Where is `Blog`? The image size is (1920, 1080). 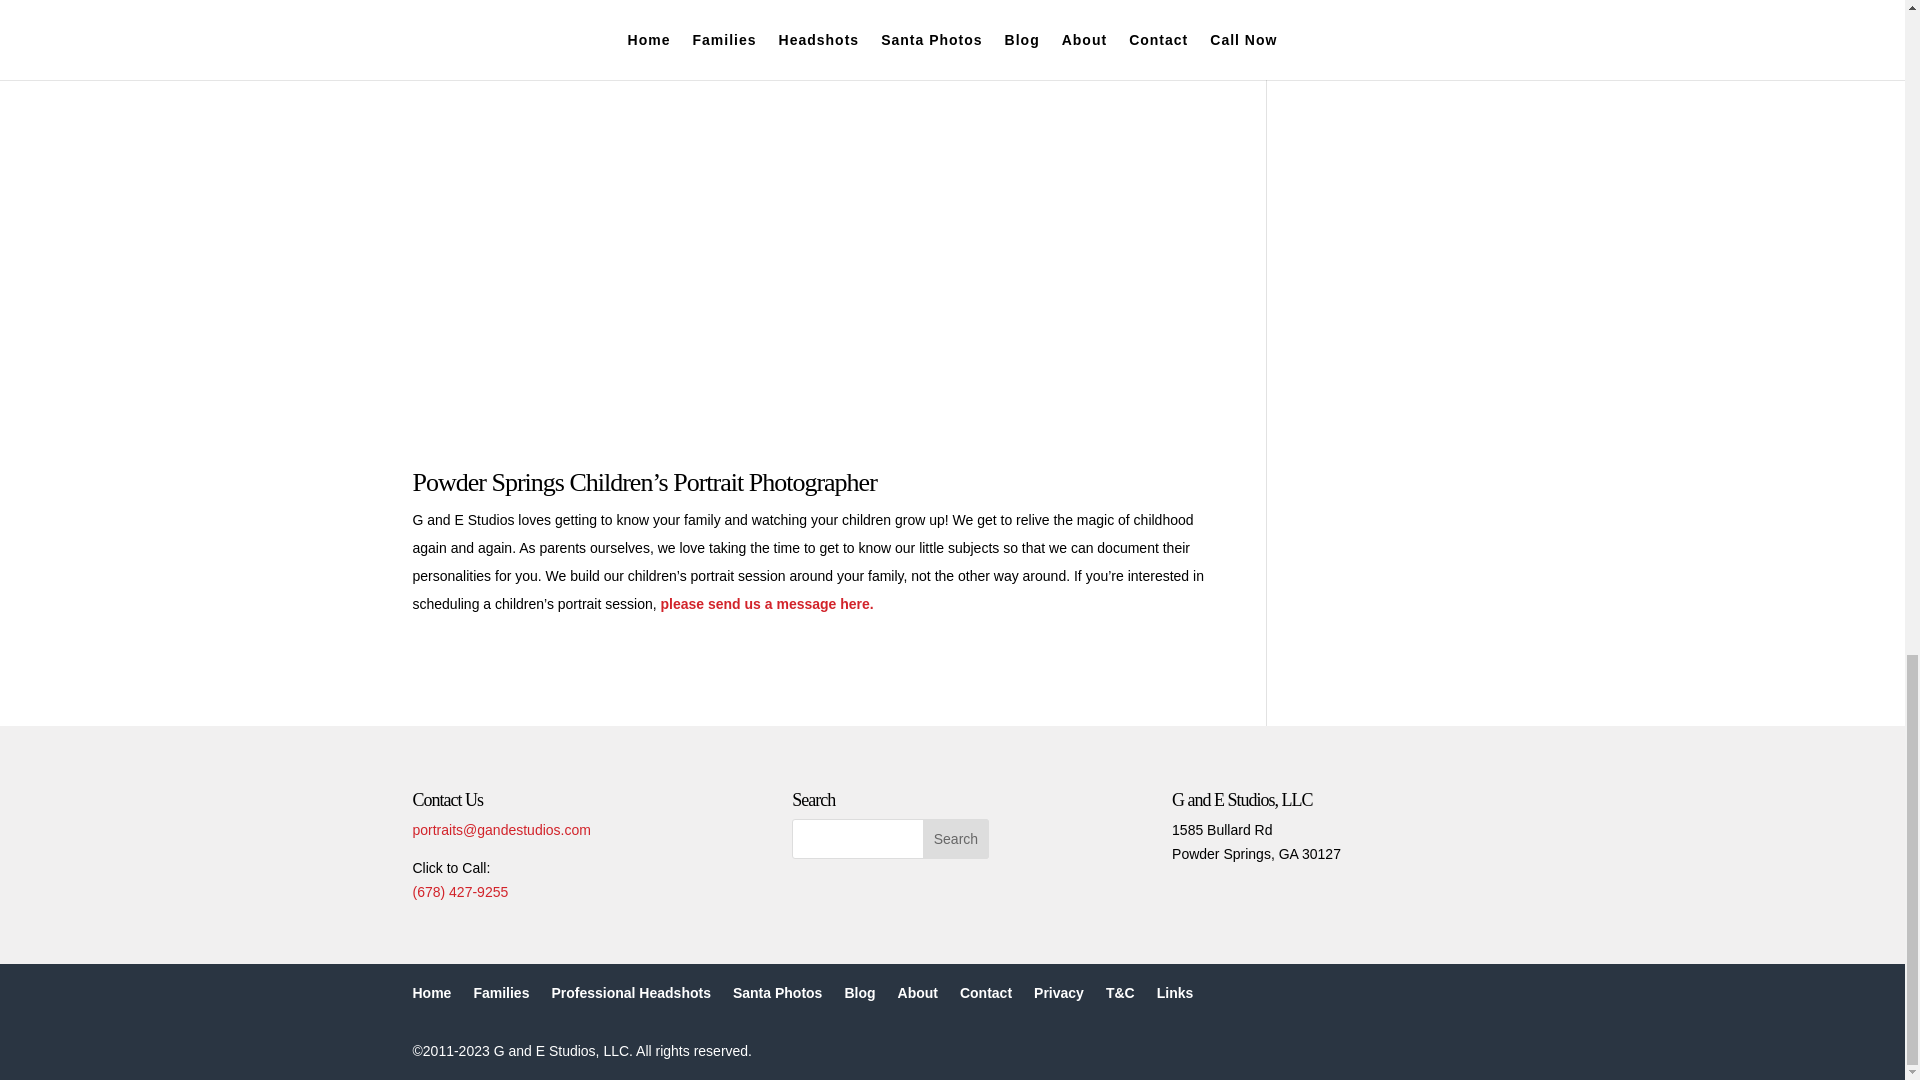
Blog is located at coordinates (860, 992).